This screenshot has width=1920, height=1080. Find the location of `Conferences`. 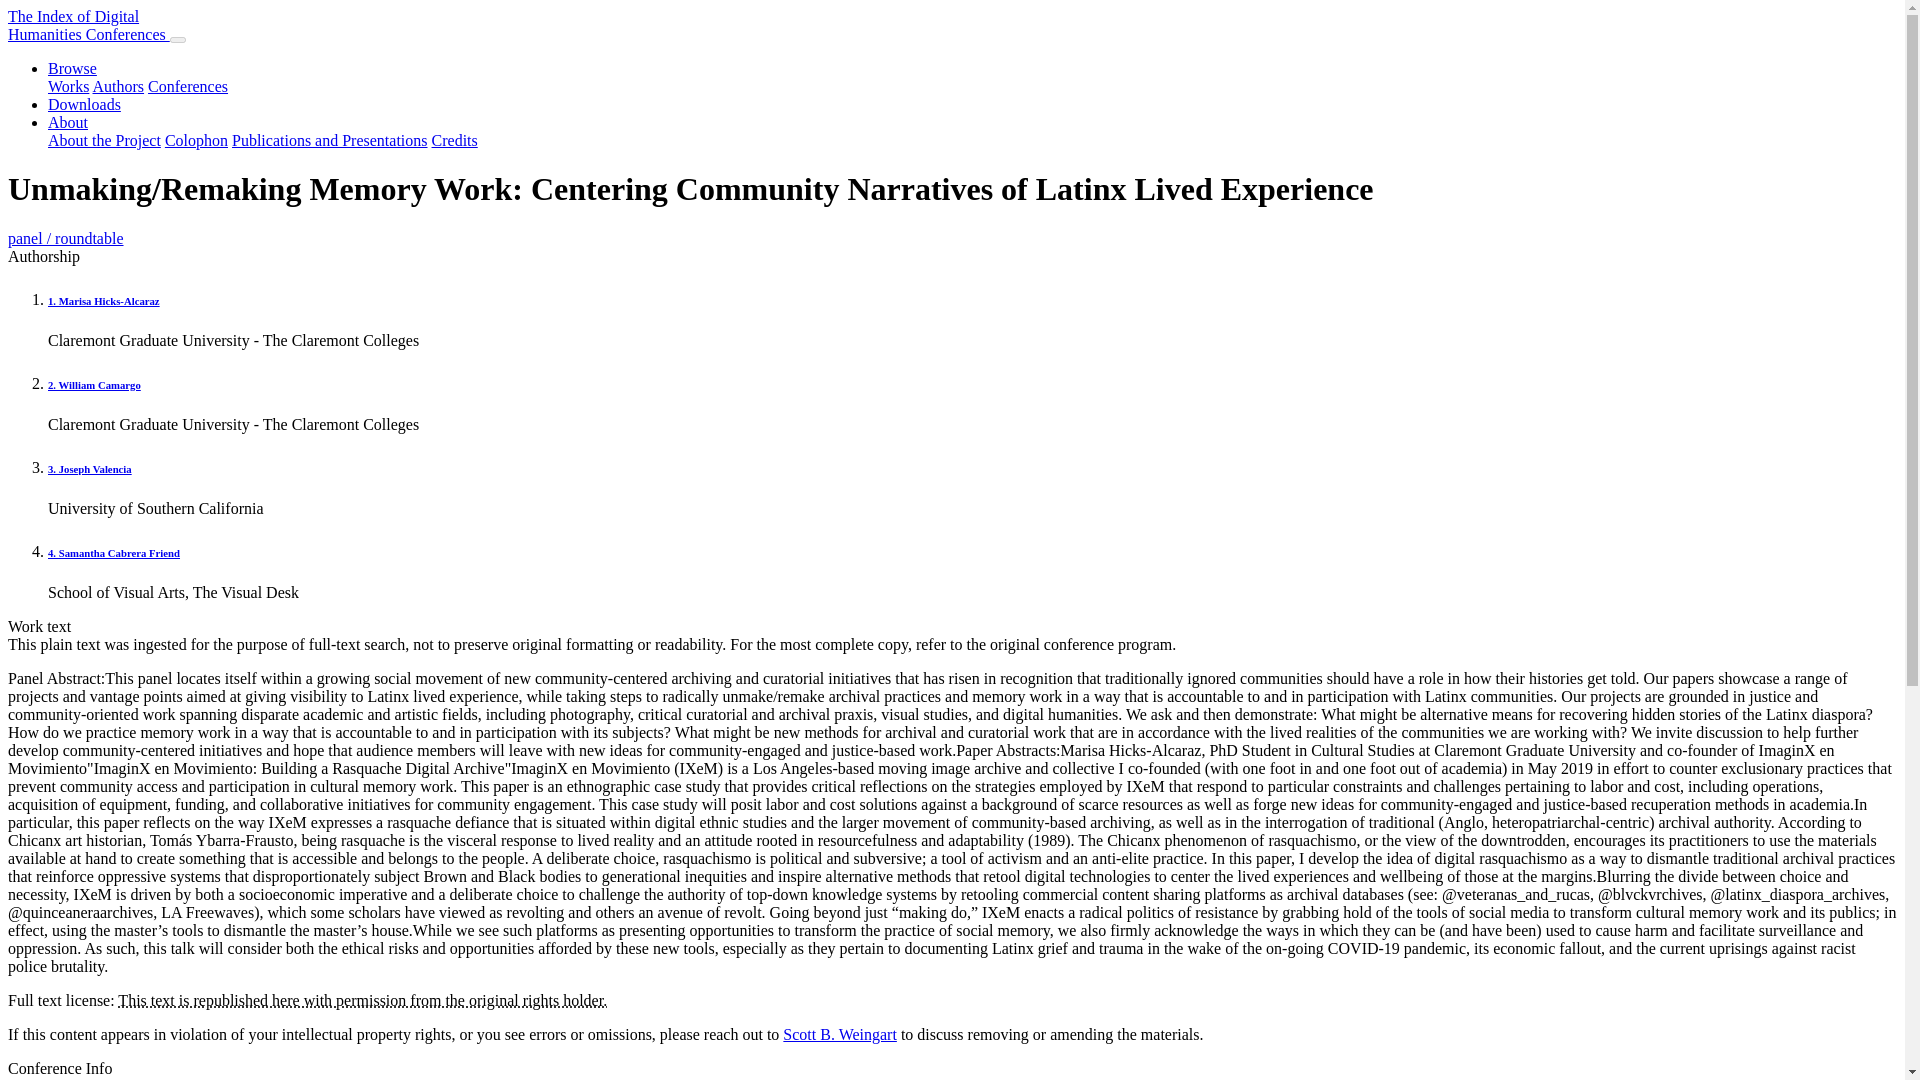

Conferences is located at coordinates (84, 104).